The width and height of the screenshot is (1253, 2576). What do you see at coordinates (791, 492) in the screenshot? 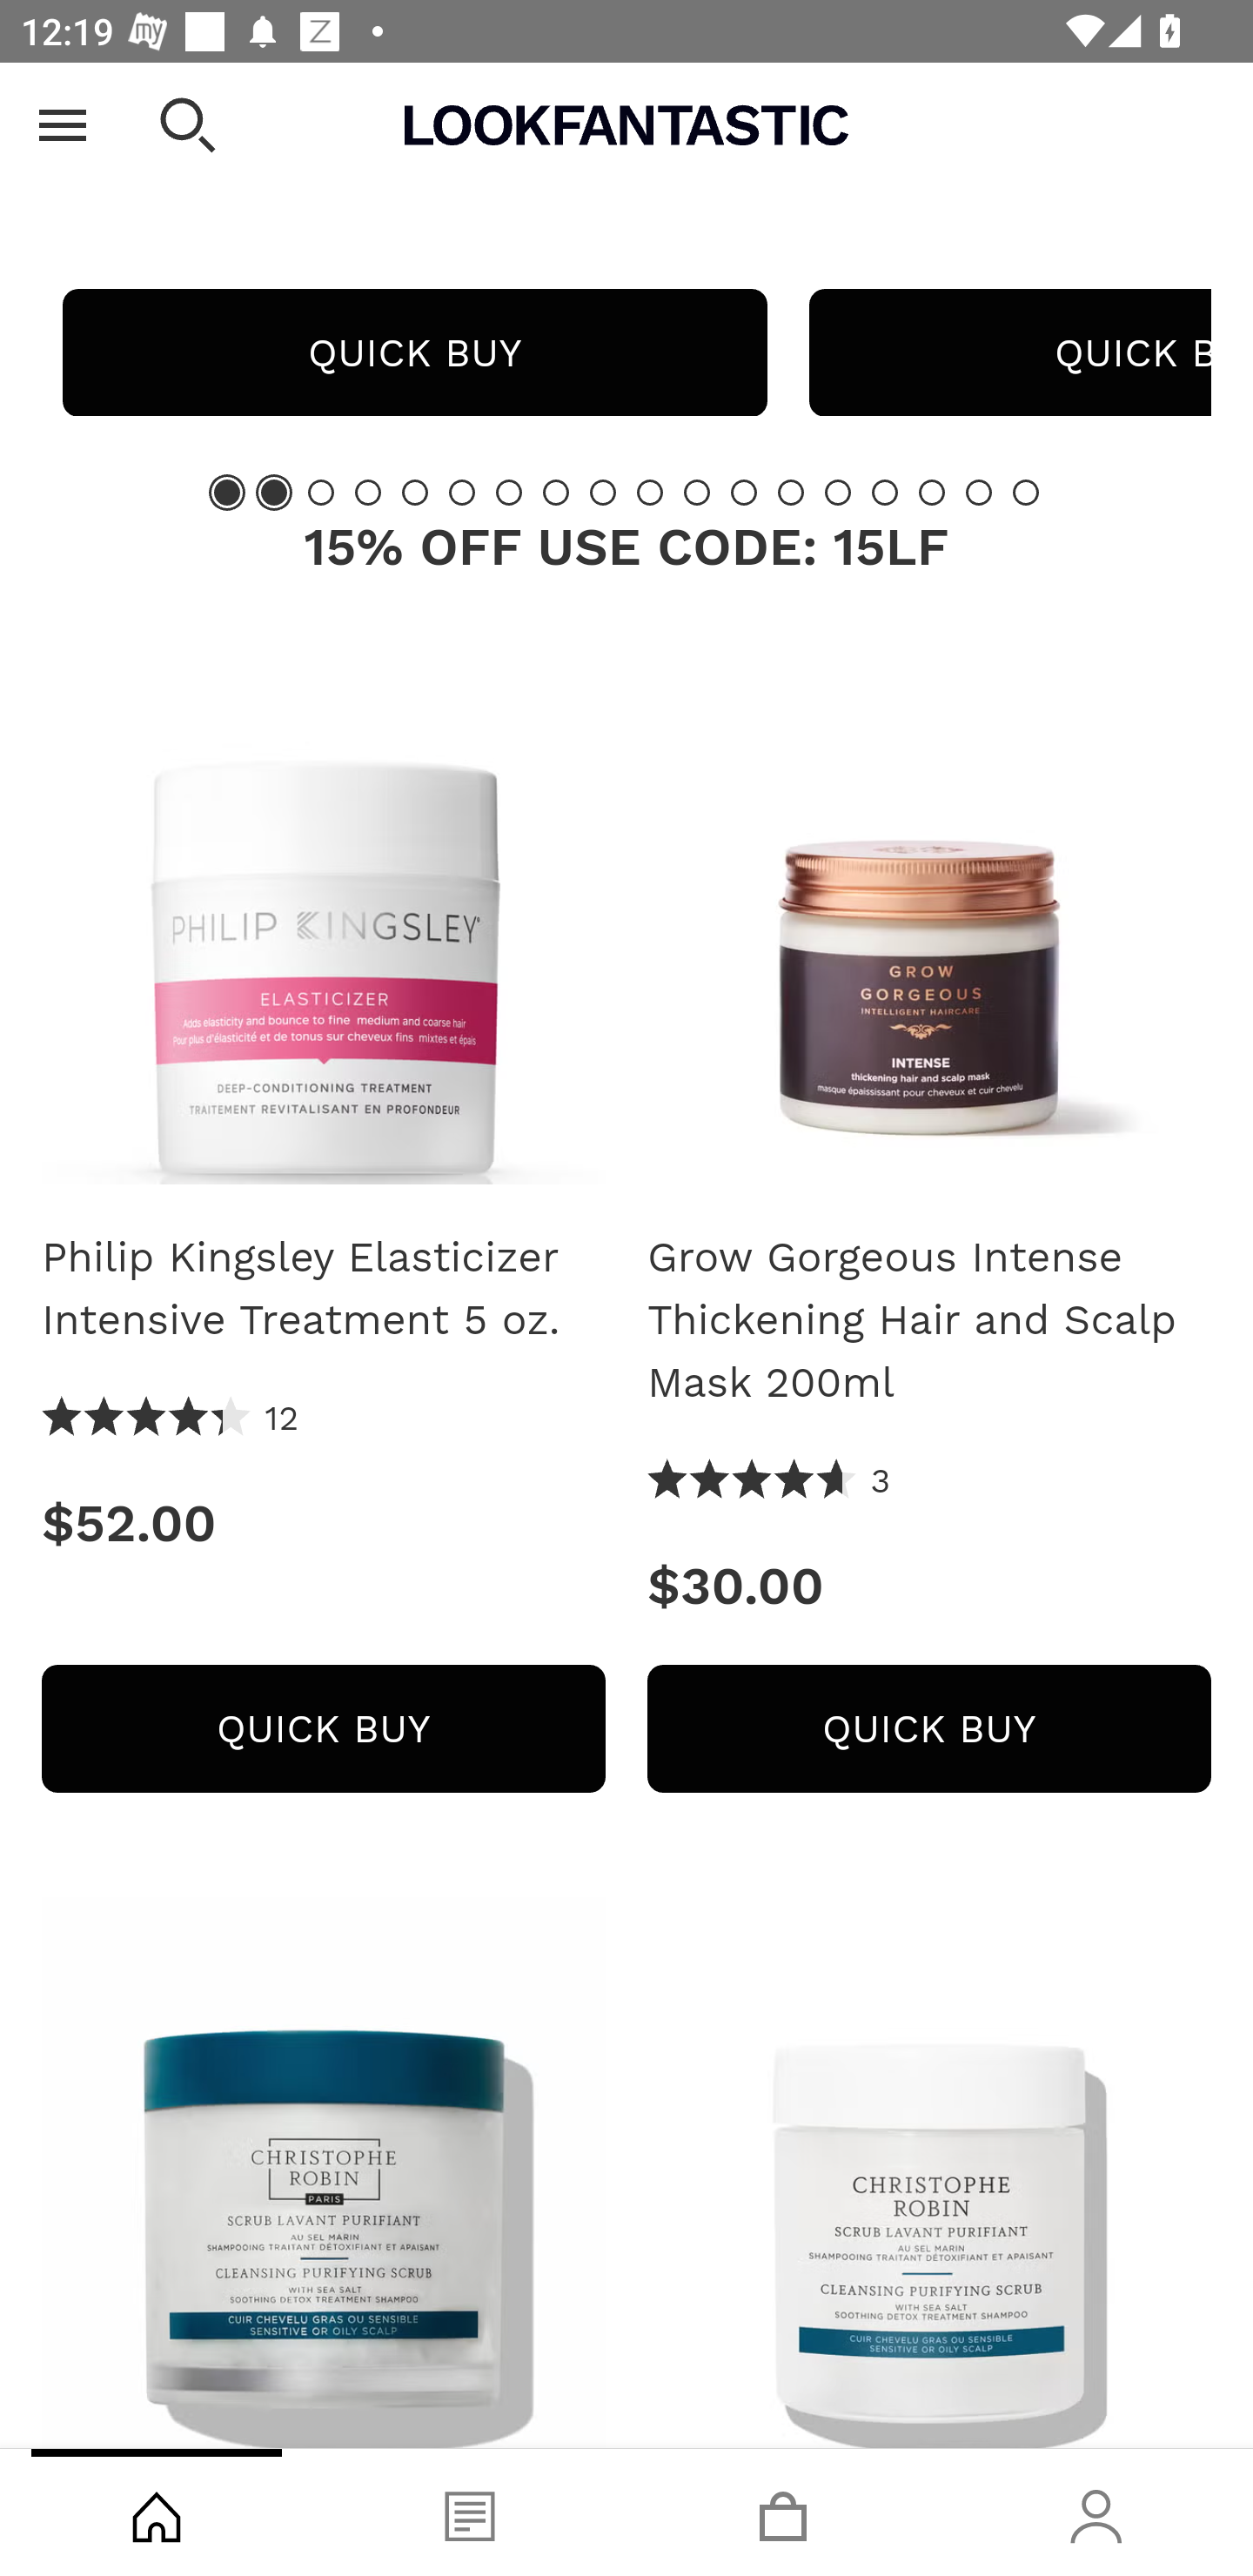
I see `Slide 13` at bounding box center [791, 492].